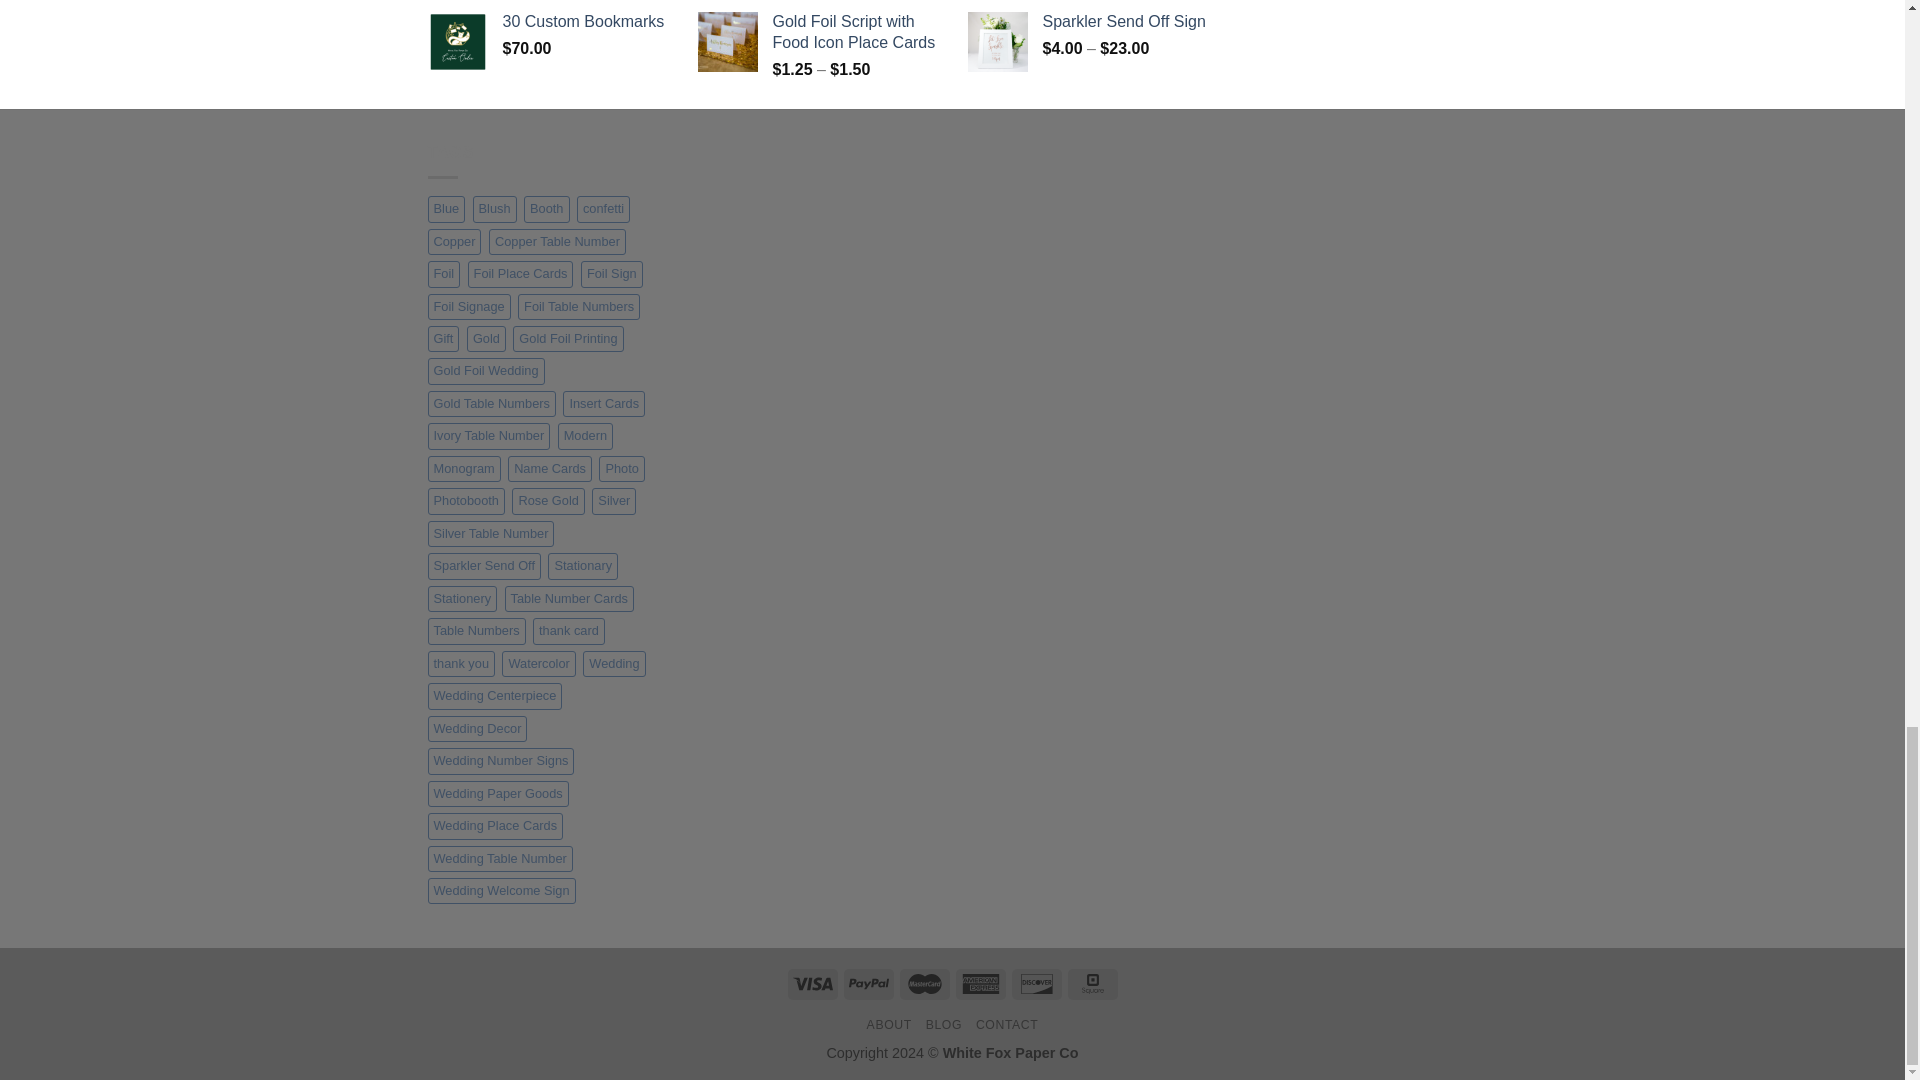 This screenshot has width=1920, height=1080. What do you see at coordinates (494, 208) in the screenshot?
I see `Blush` at bounding box center [494, 208].